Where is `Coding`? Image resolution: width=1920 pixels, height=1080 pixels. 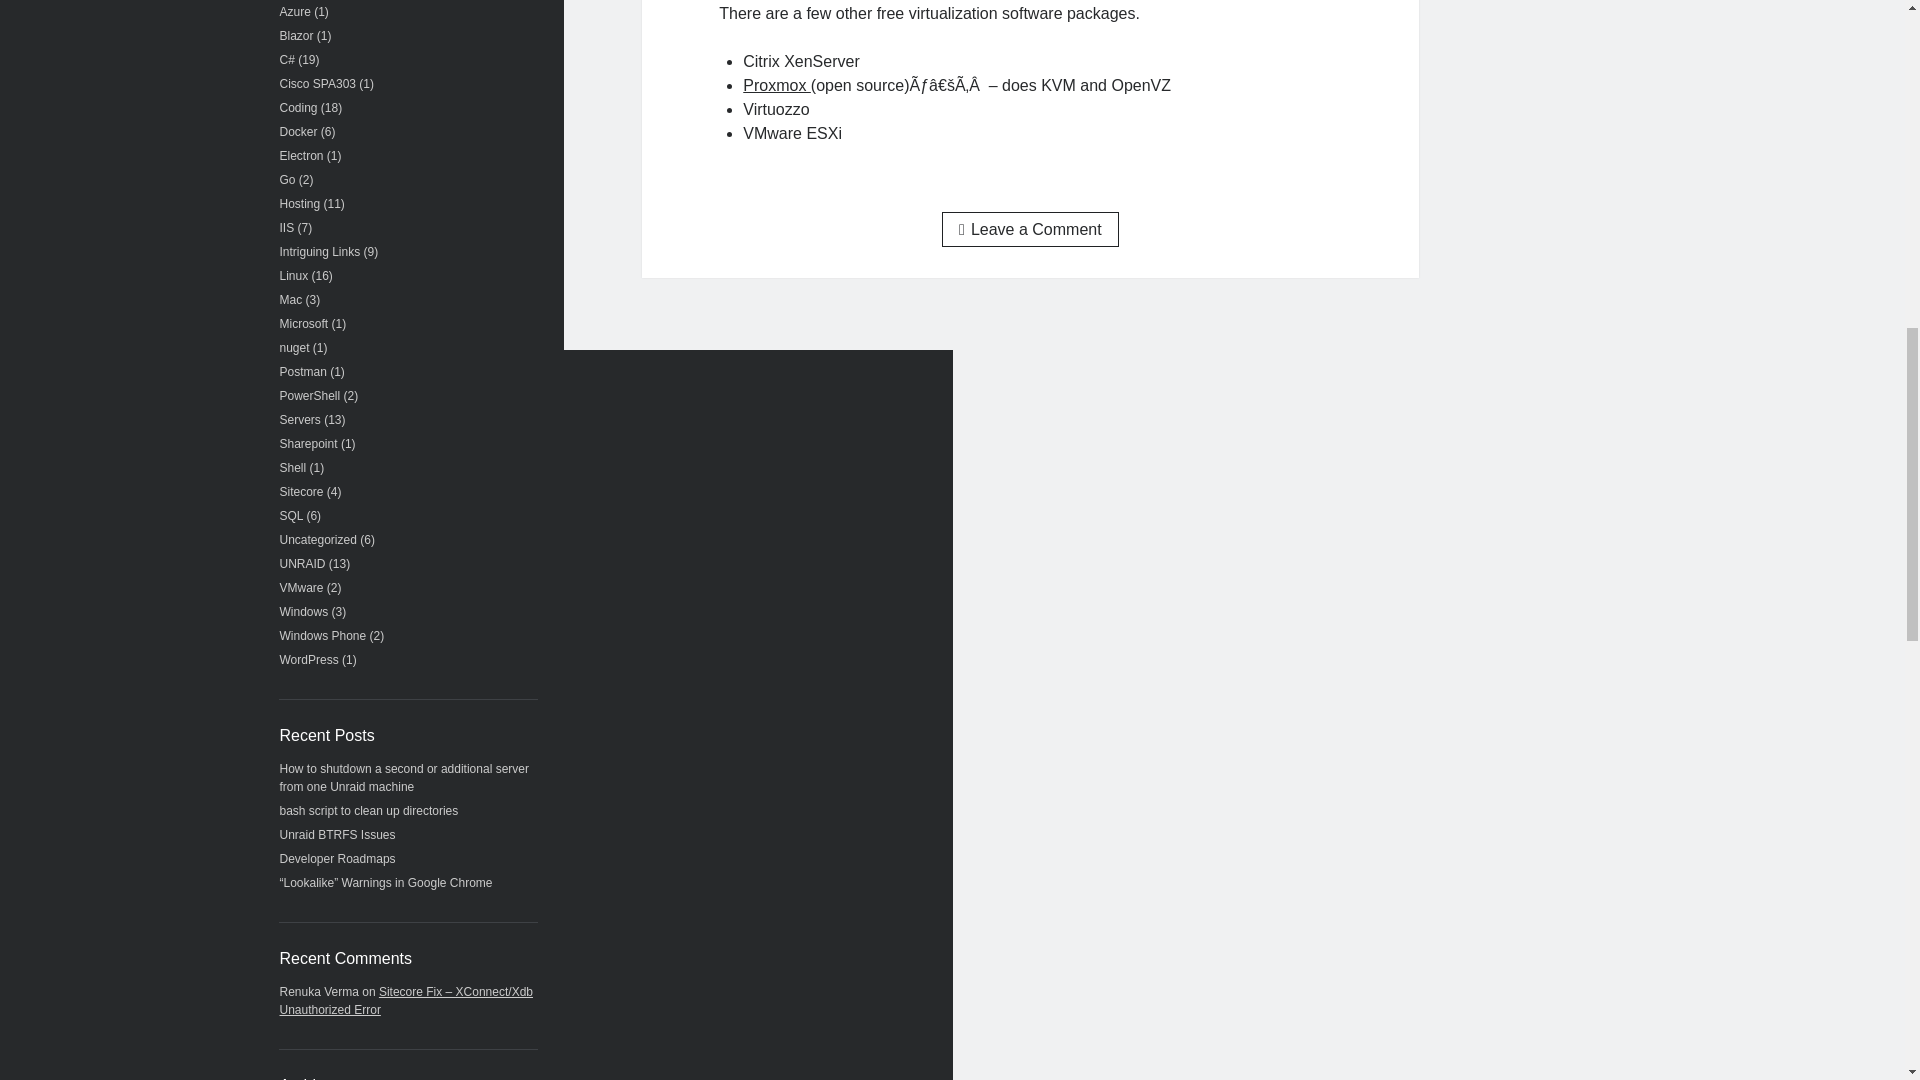
Coding is located at coordinates (299, 108).